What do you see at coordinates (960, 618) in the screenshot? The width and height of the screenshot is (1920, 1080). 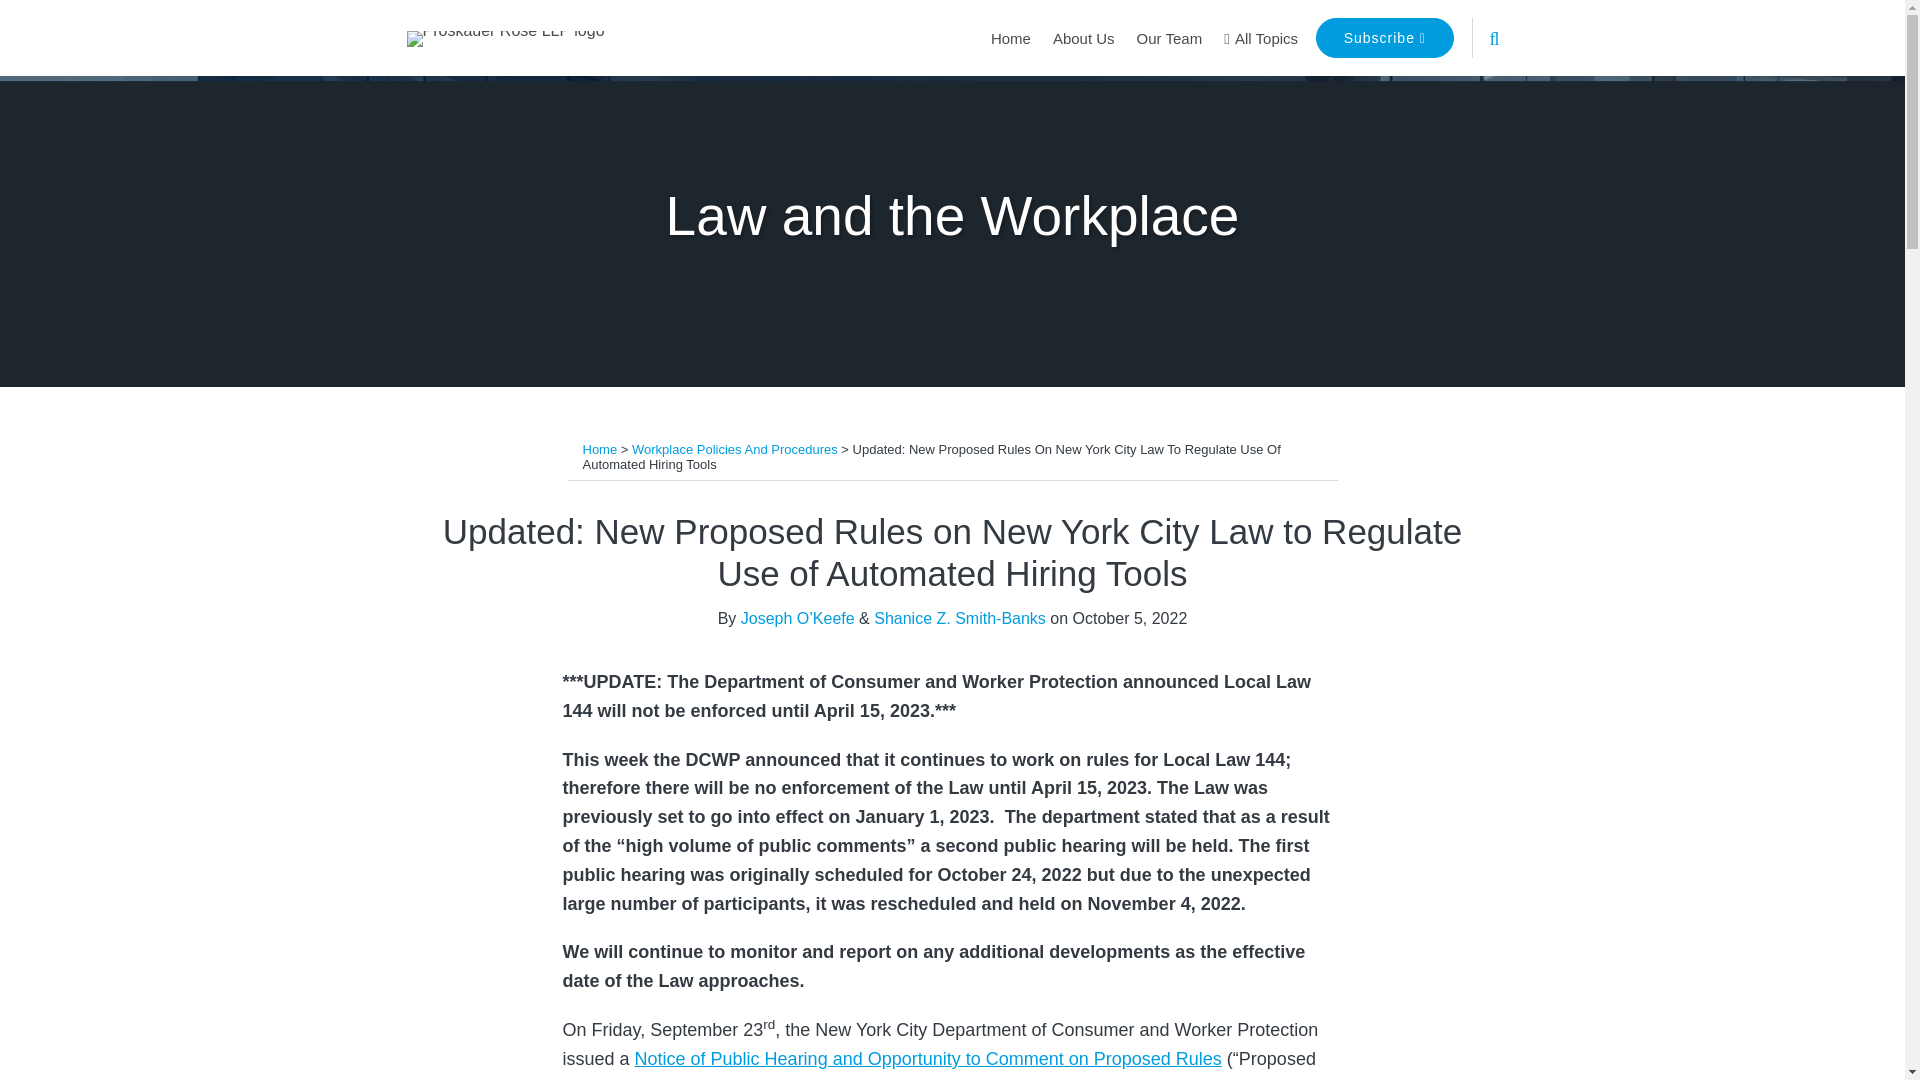 I see `Shanice Z. Smith-Banks` at bounding box center [960, 618].